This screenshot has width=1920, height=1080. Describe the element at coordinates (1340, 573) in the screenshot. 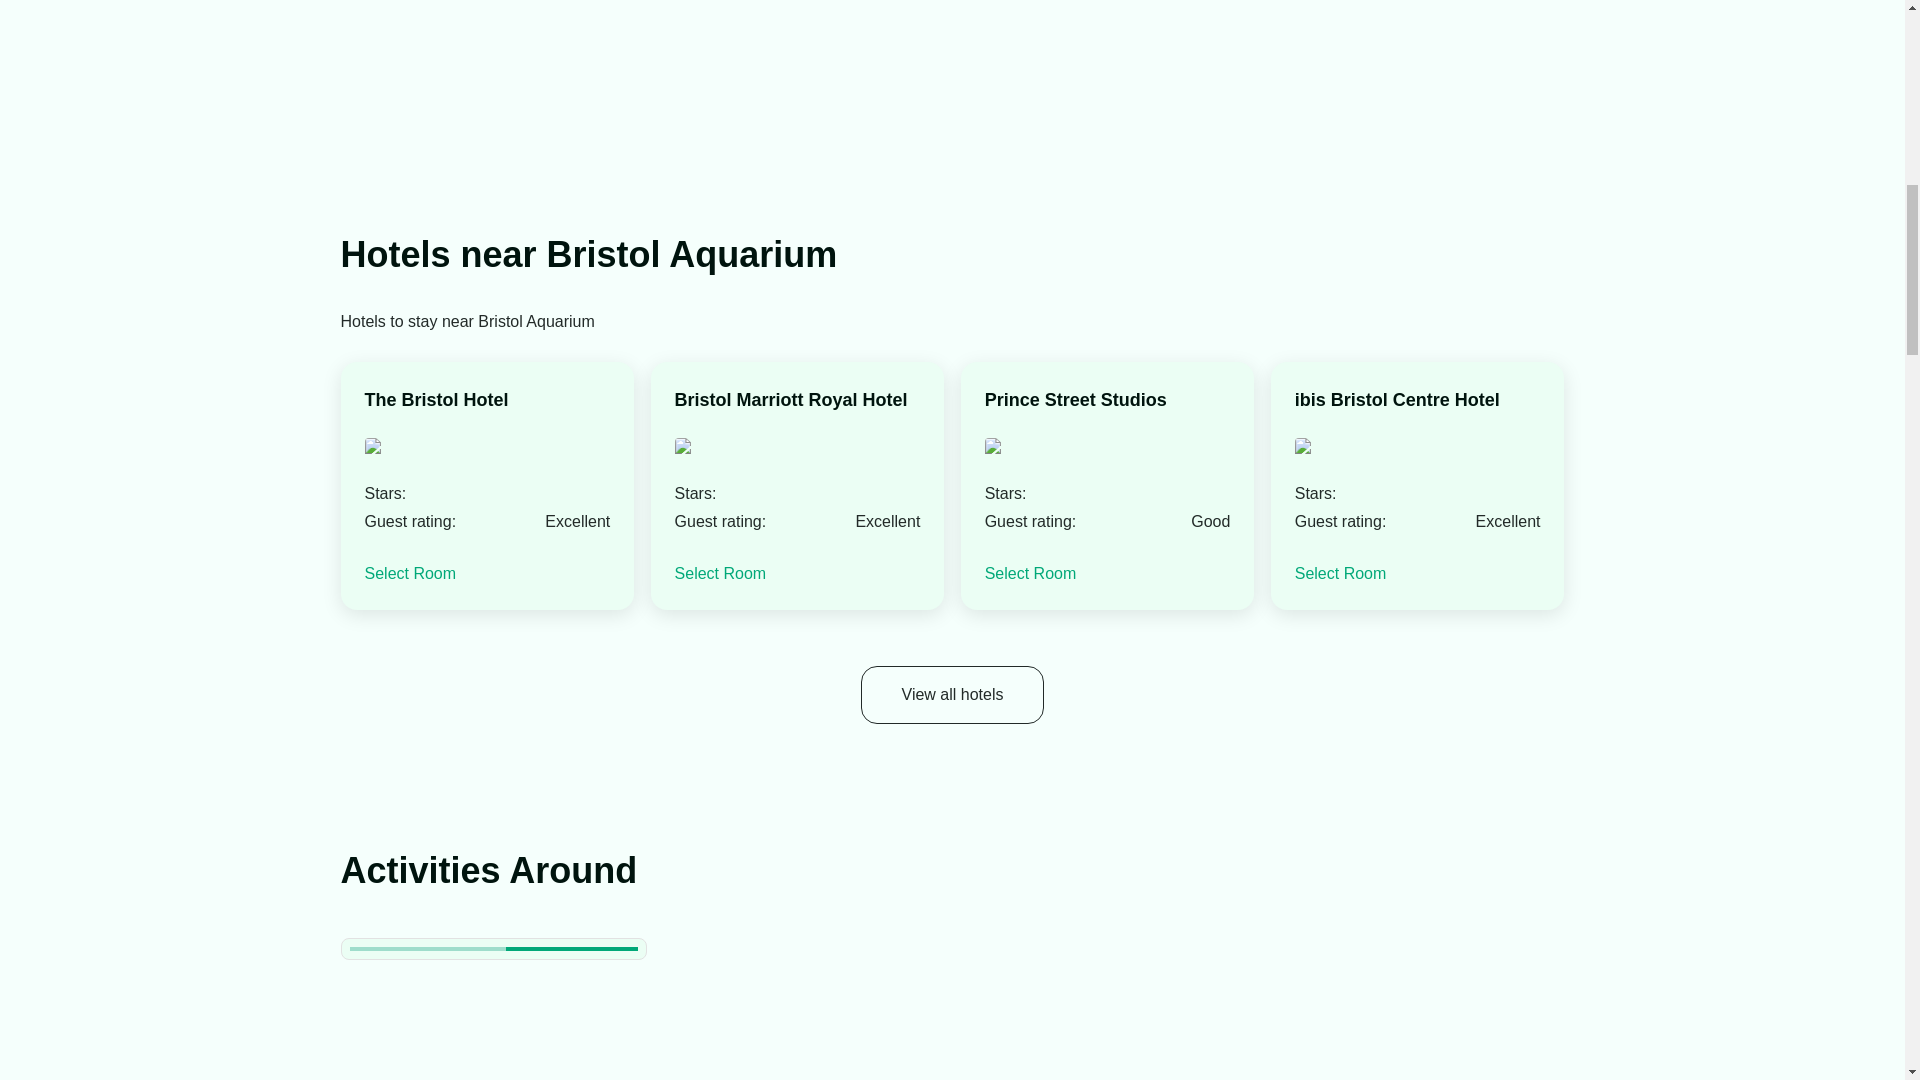

I see `Select Room` at that location.